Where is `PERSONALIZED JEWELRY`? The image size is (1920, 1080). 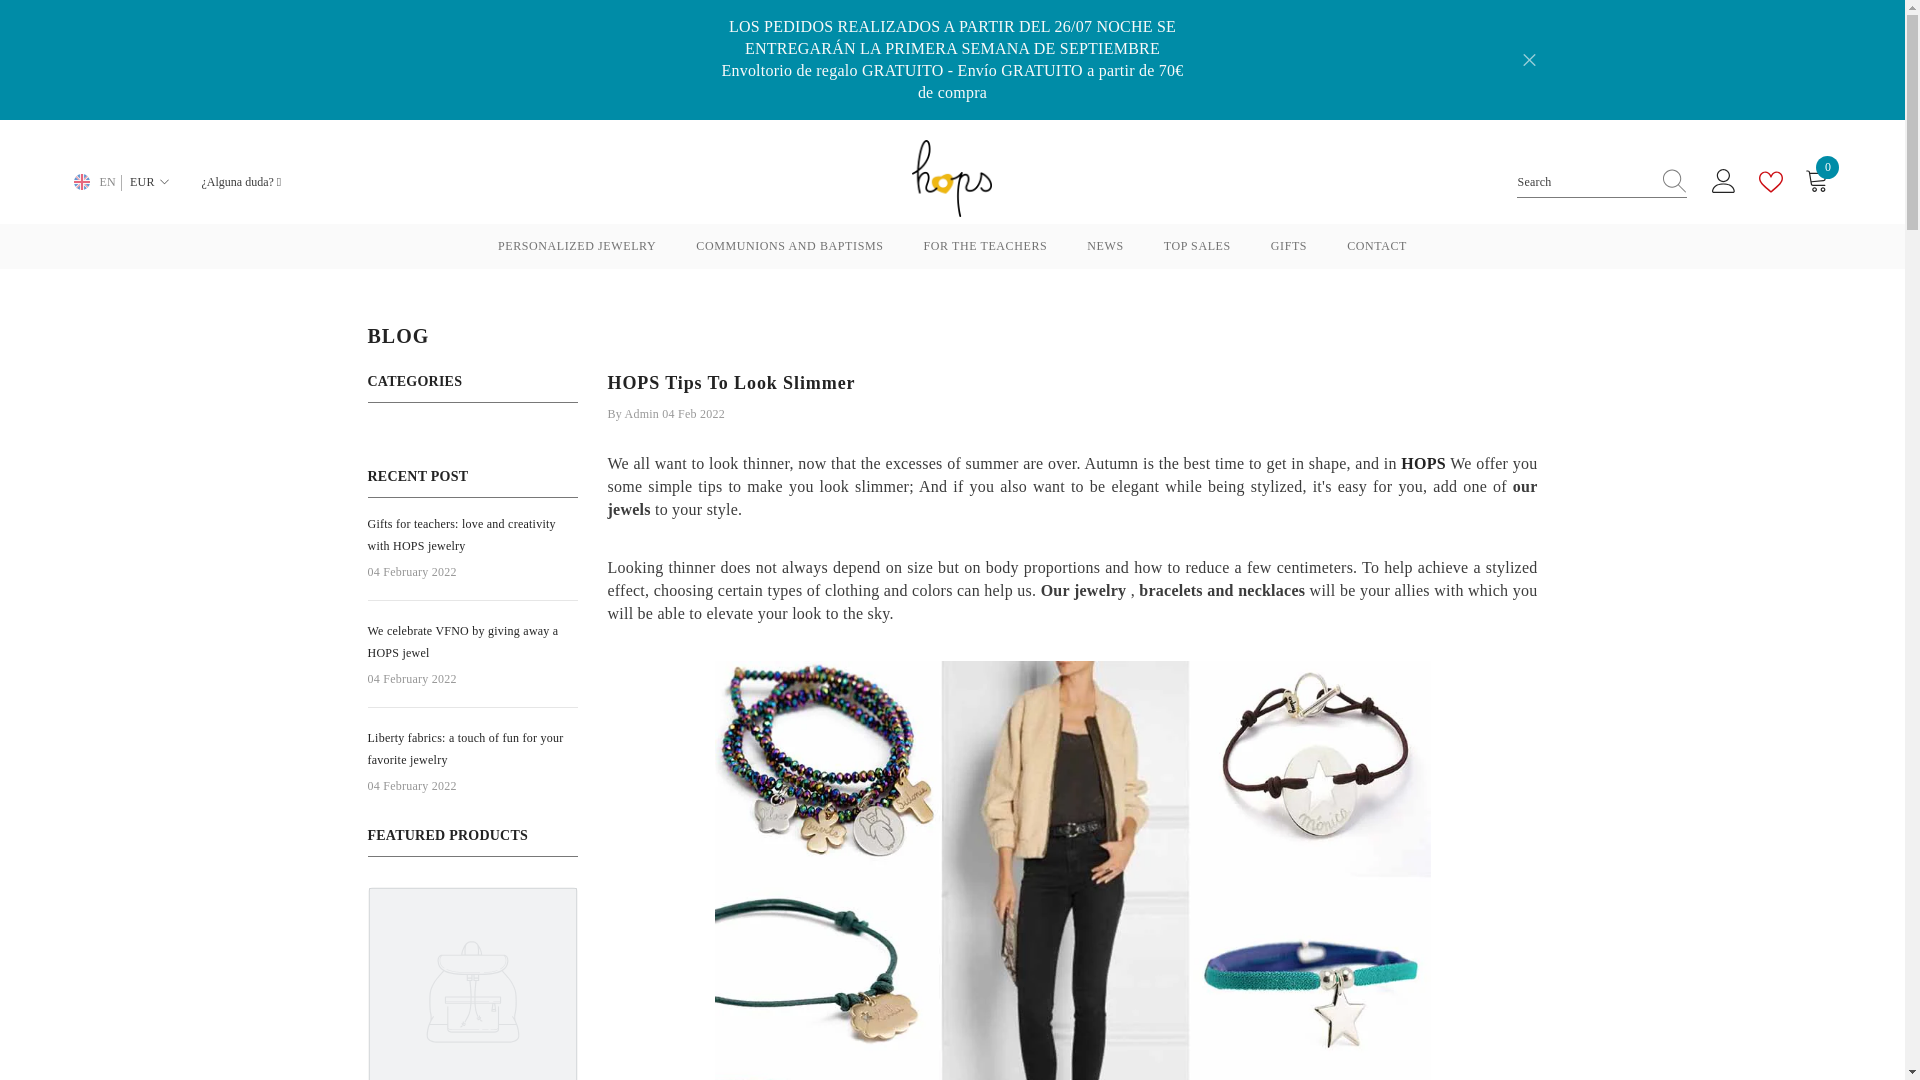 PERSONALIZED JEWELRY is located at coordinates (576, 252).